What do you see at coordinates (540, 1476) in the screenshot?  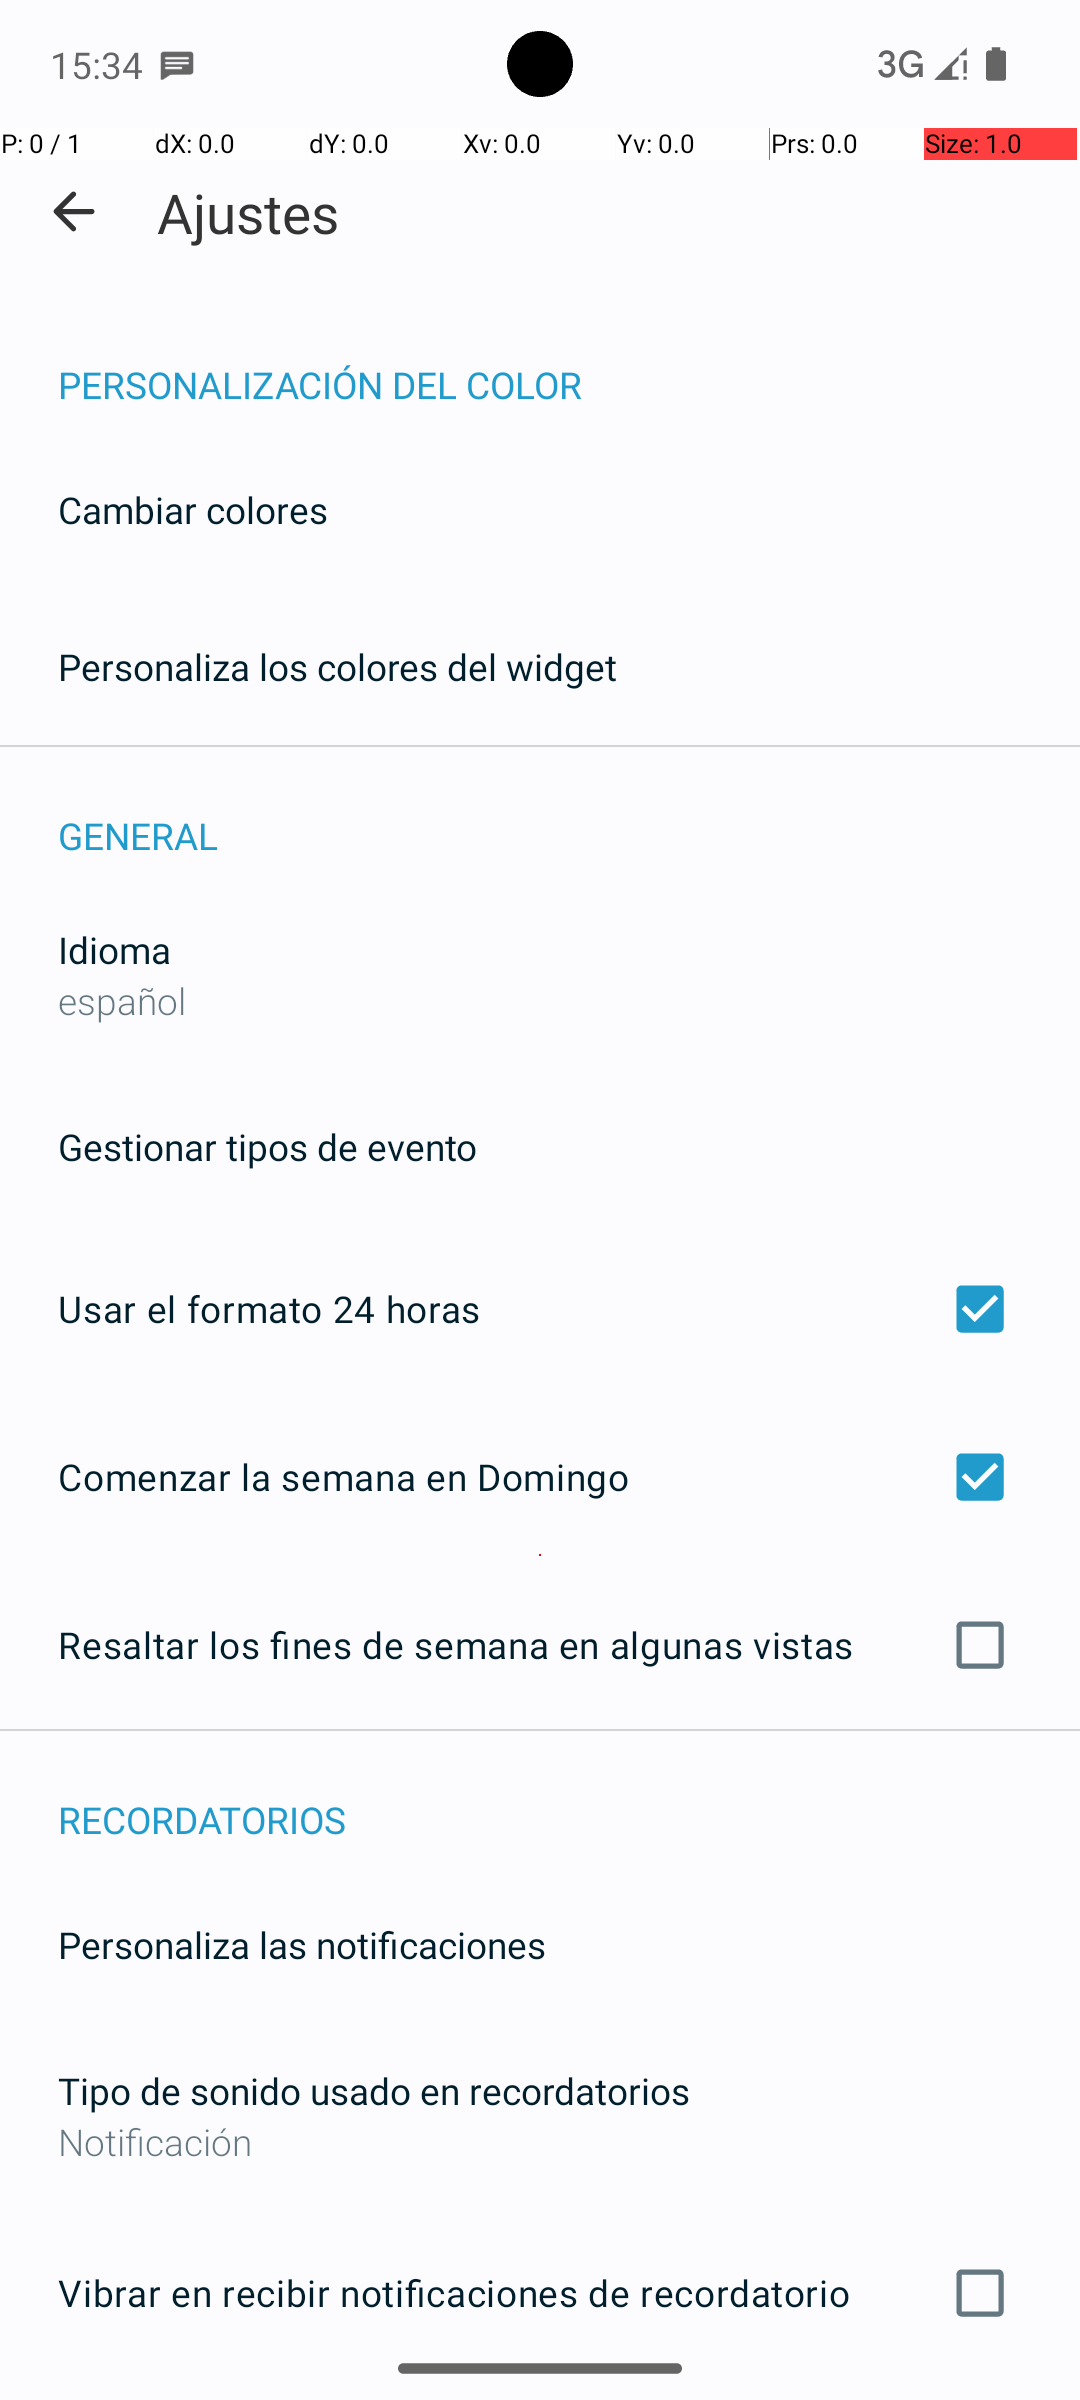 I see `Comenzar la semana en Domingo` at bounding box center [540, 1476].